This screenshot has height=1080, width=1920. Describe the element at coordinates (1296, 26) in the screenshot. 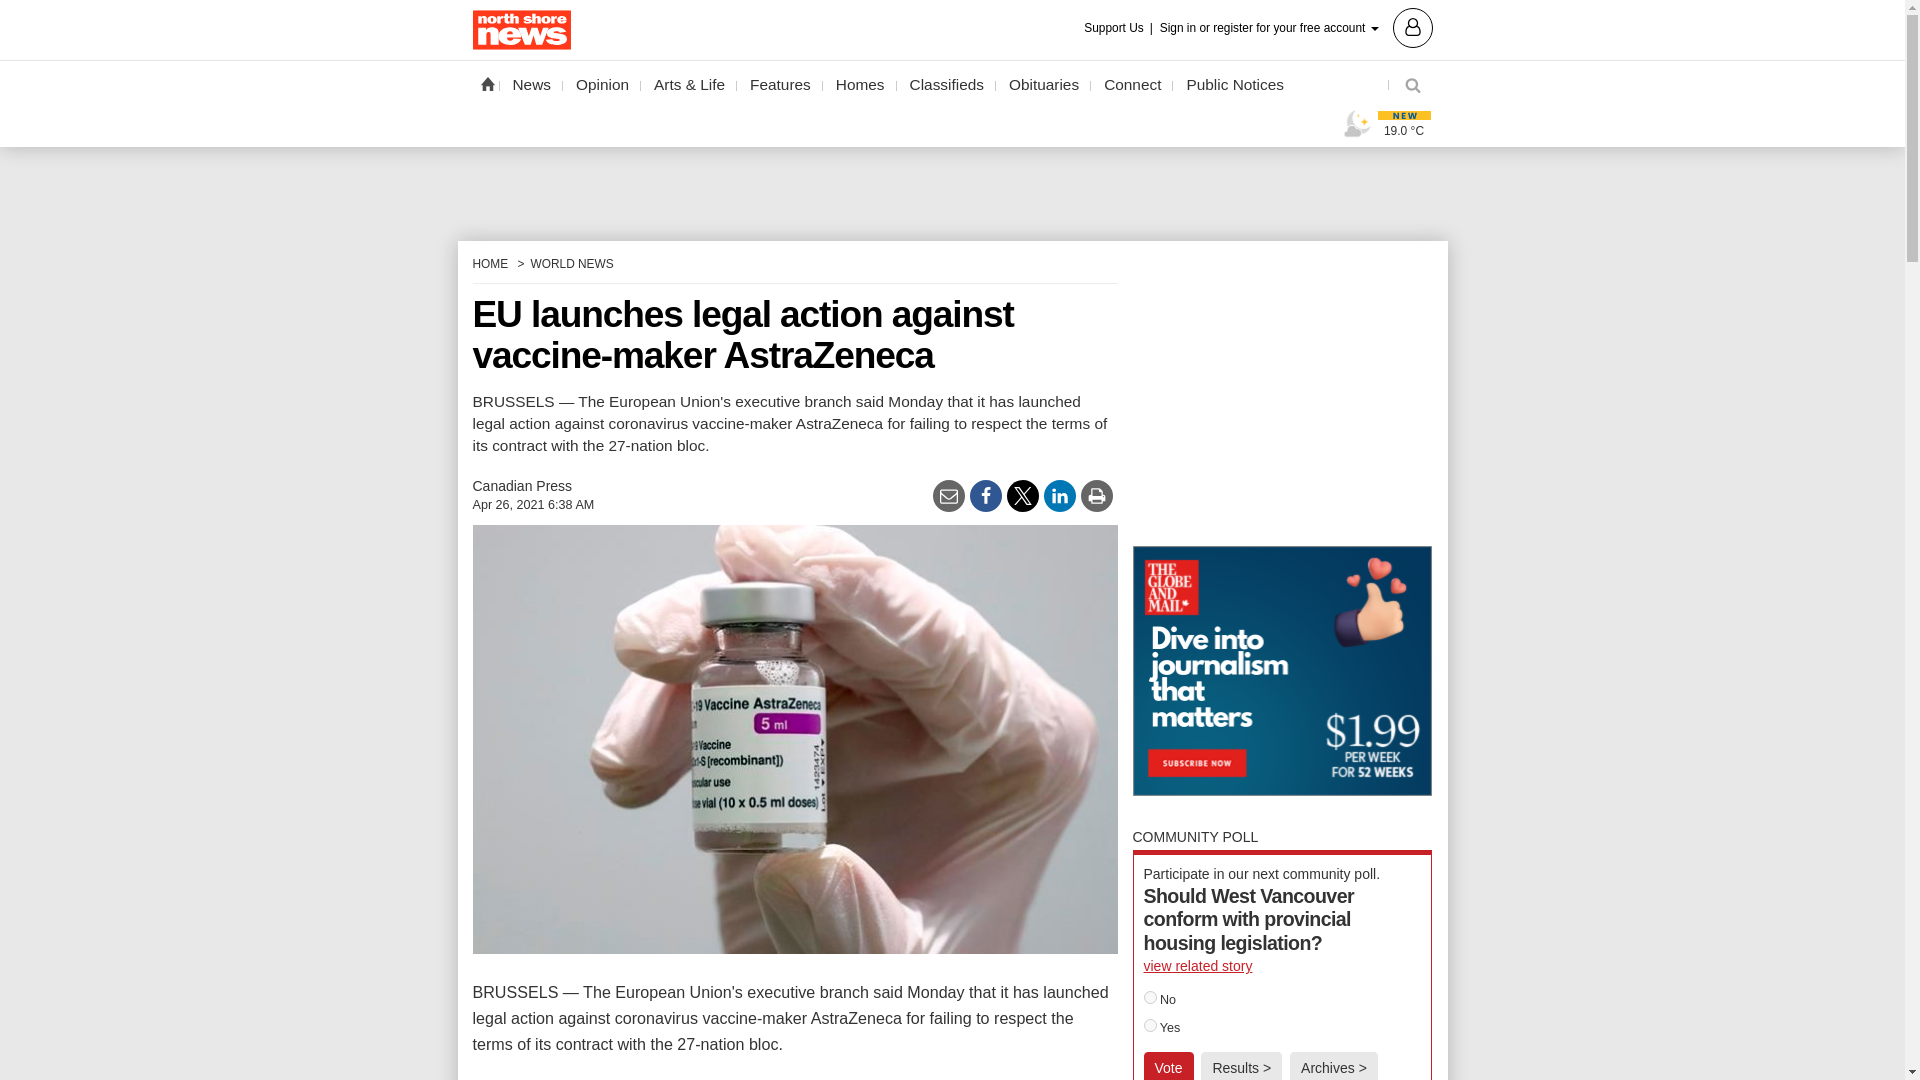

I see `Sign in or register for your free account` at that location.